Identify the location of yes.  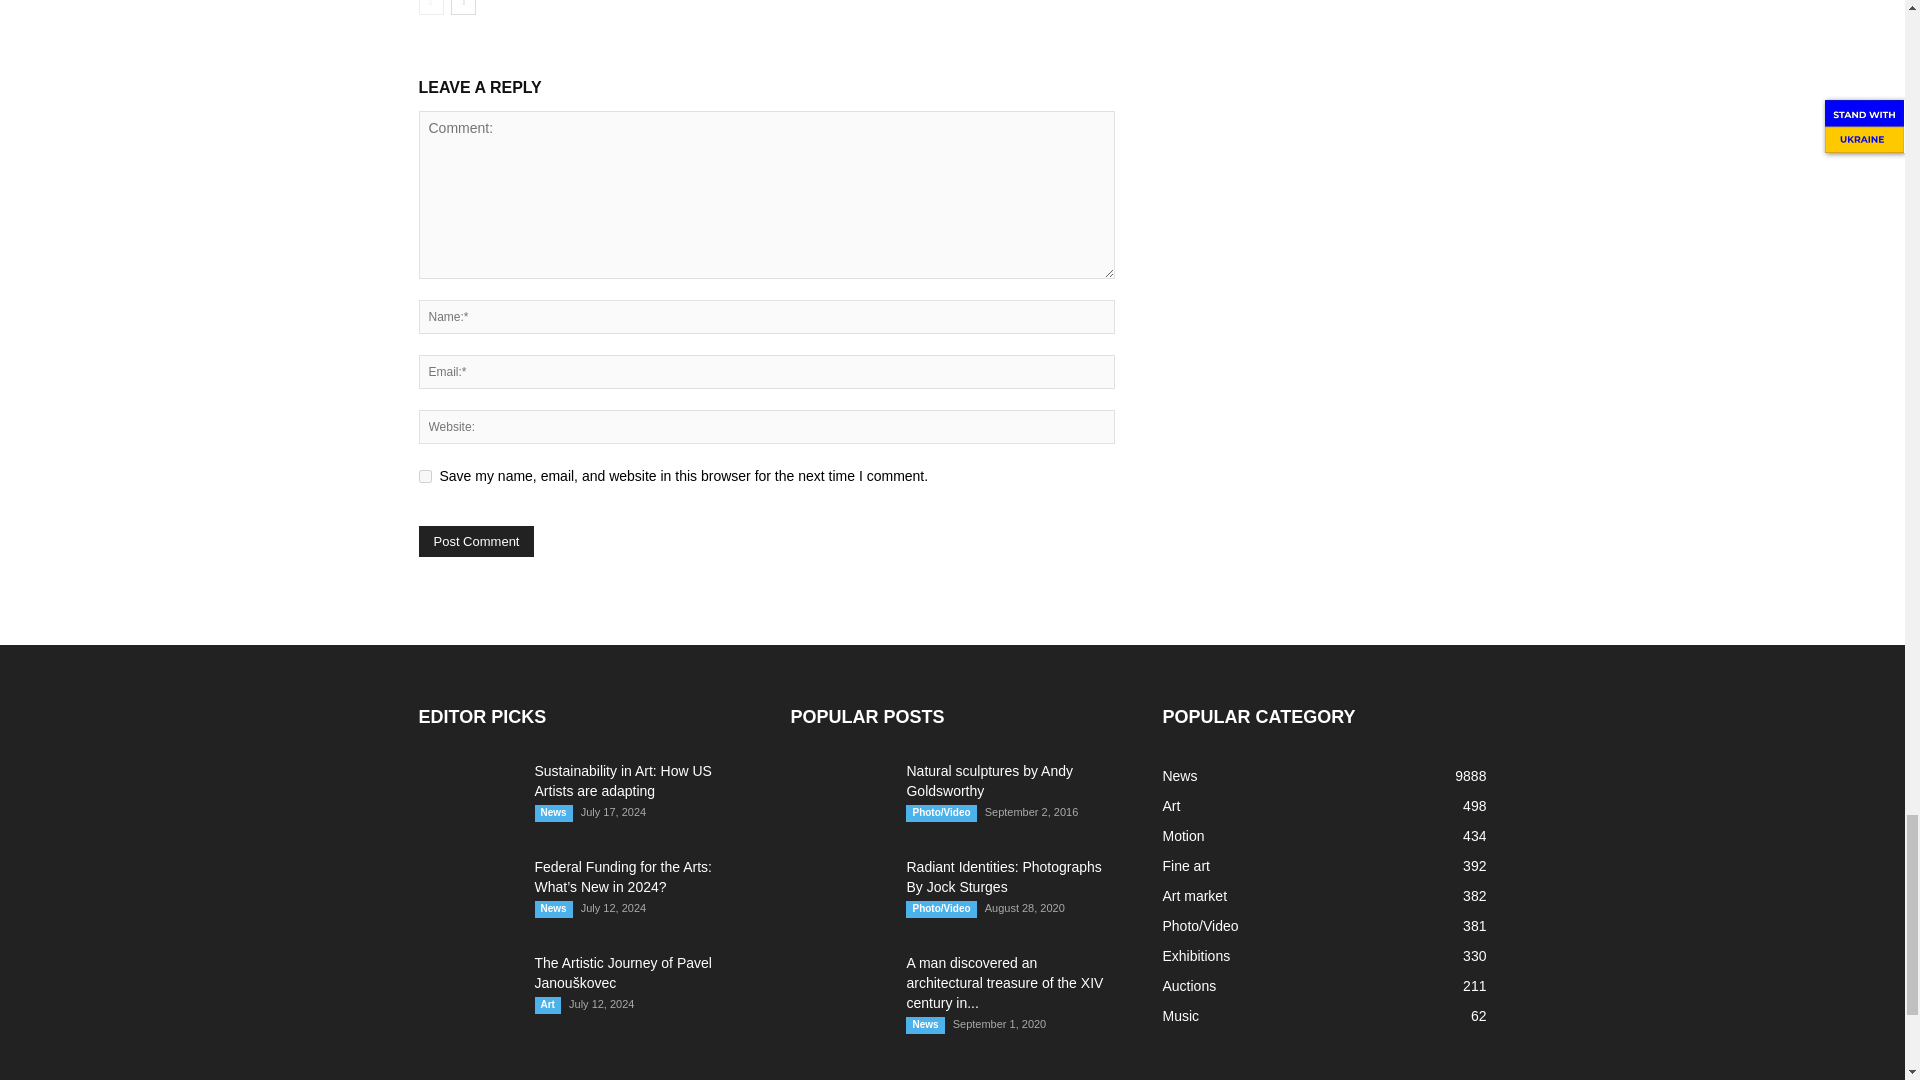
(424, 476).